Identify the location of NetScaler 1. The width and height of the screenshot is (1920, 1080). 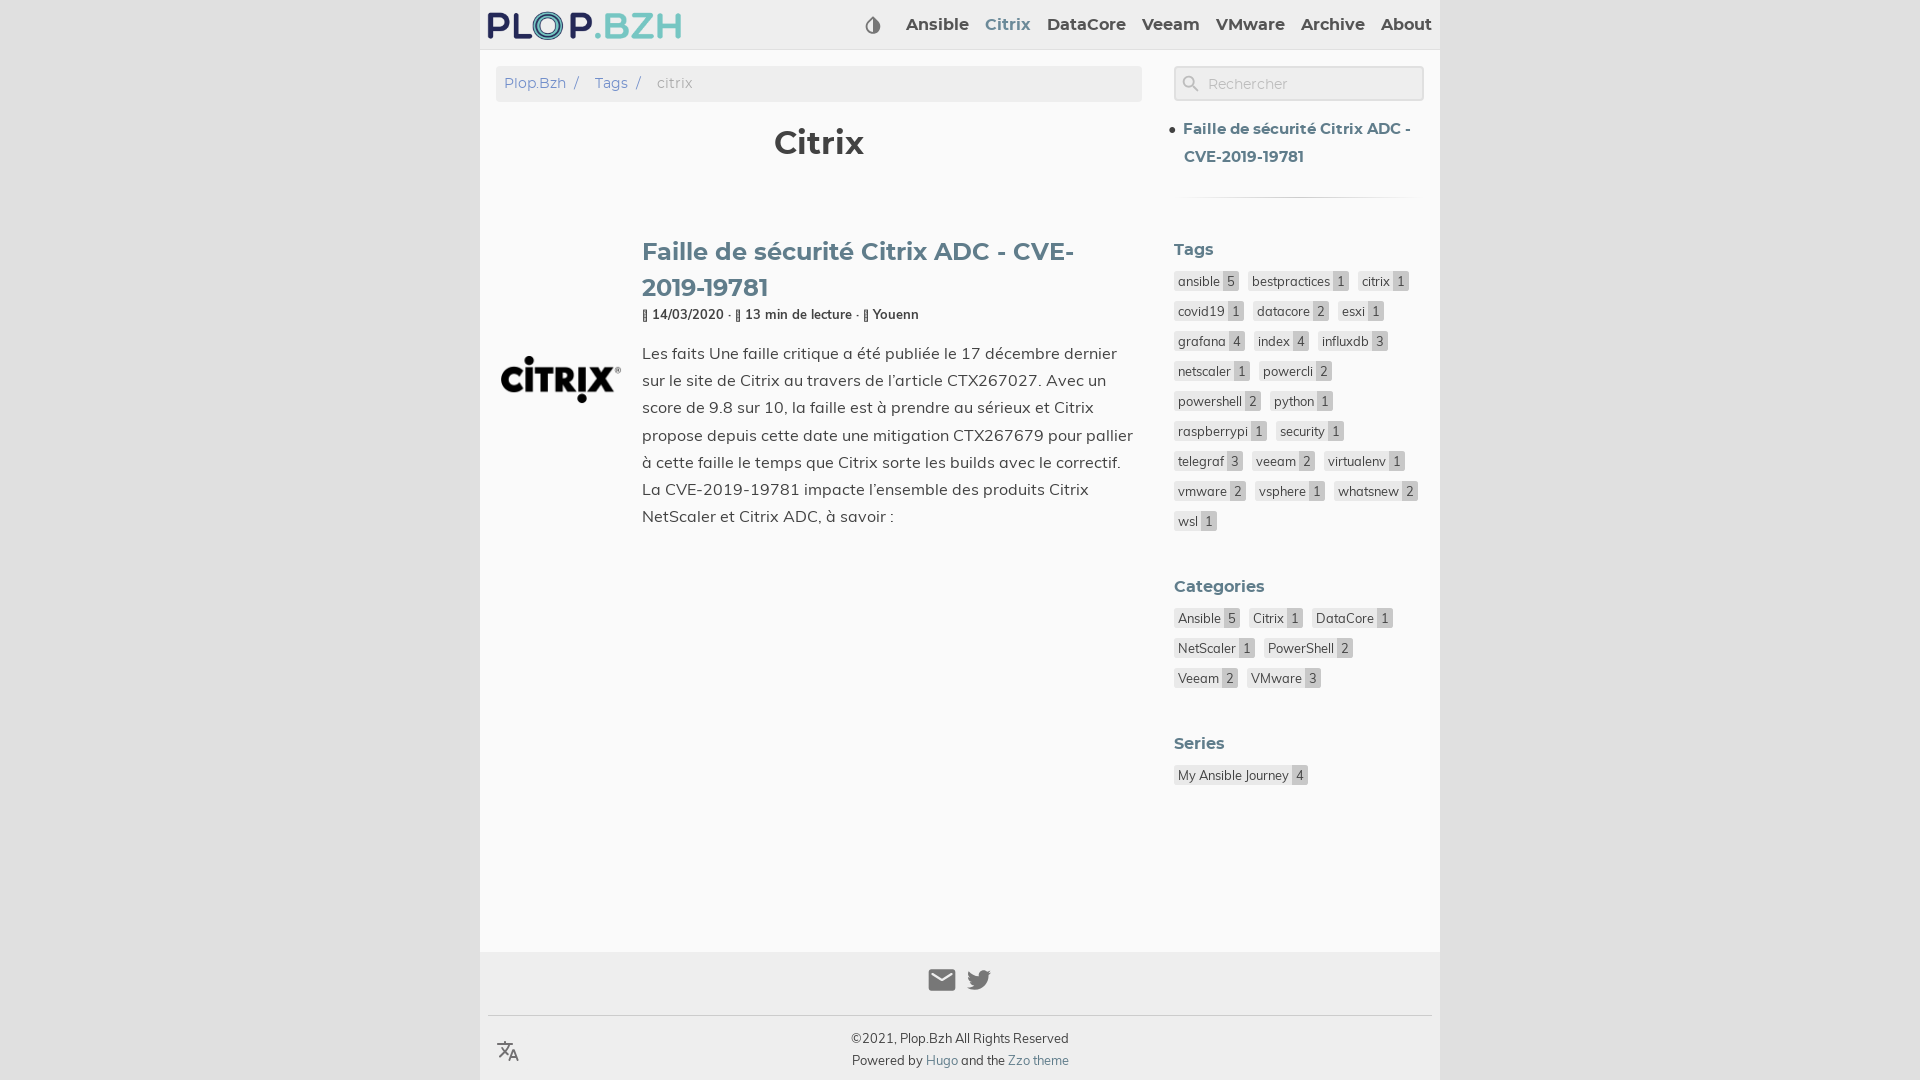
(1214, 648).